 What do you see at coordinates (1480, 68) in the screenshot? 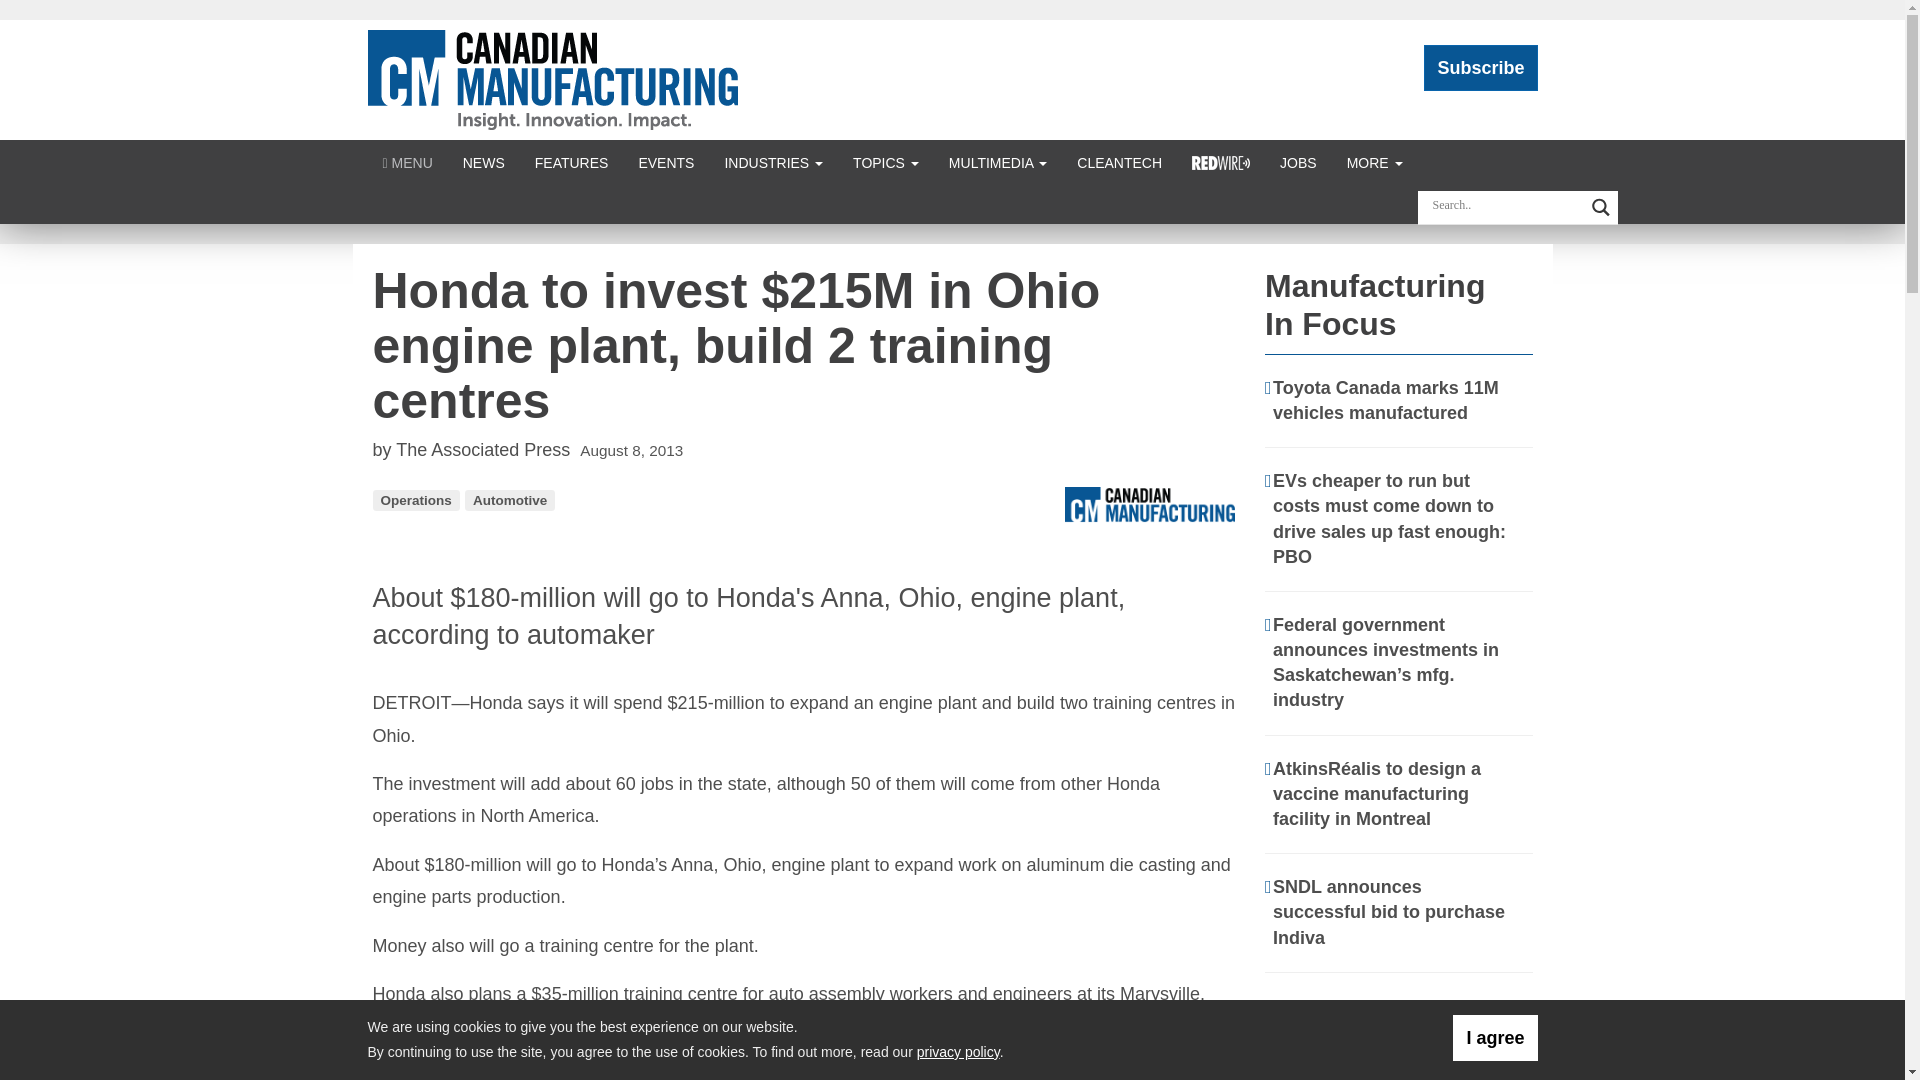
I see `Subscribe` at bounding box center [1480, 68].